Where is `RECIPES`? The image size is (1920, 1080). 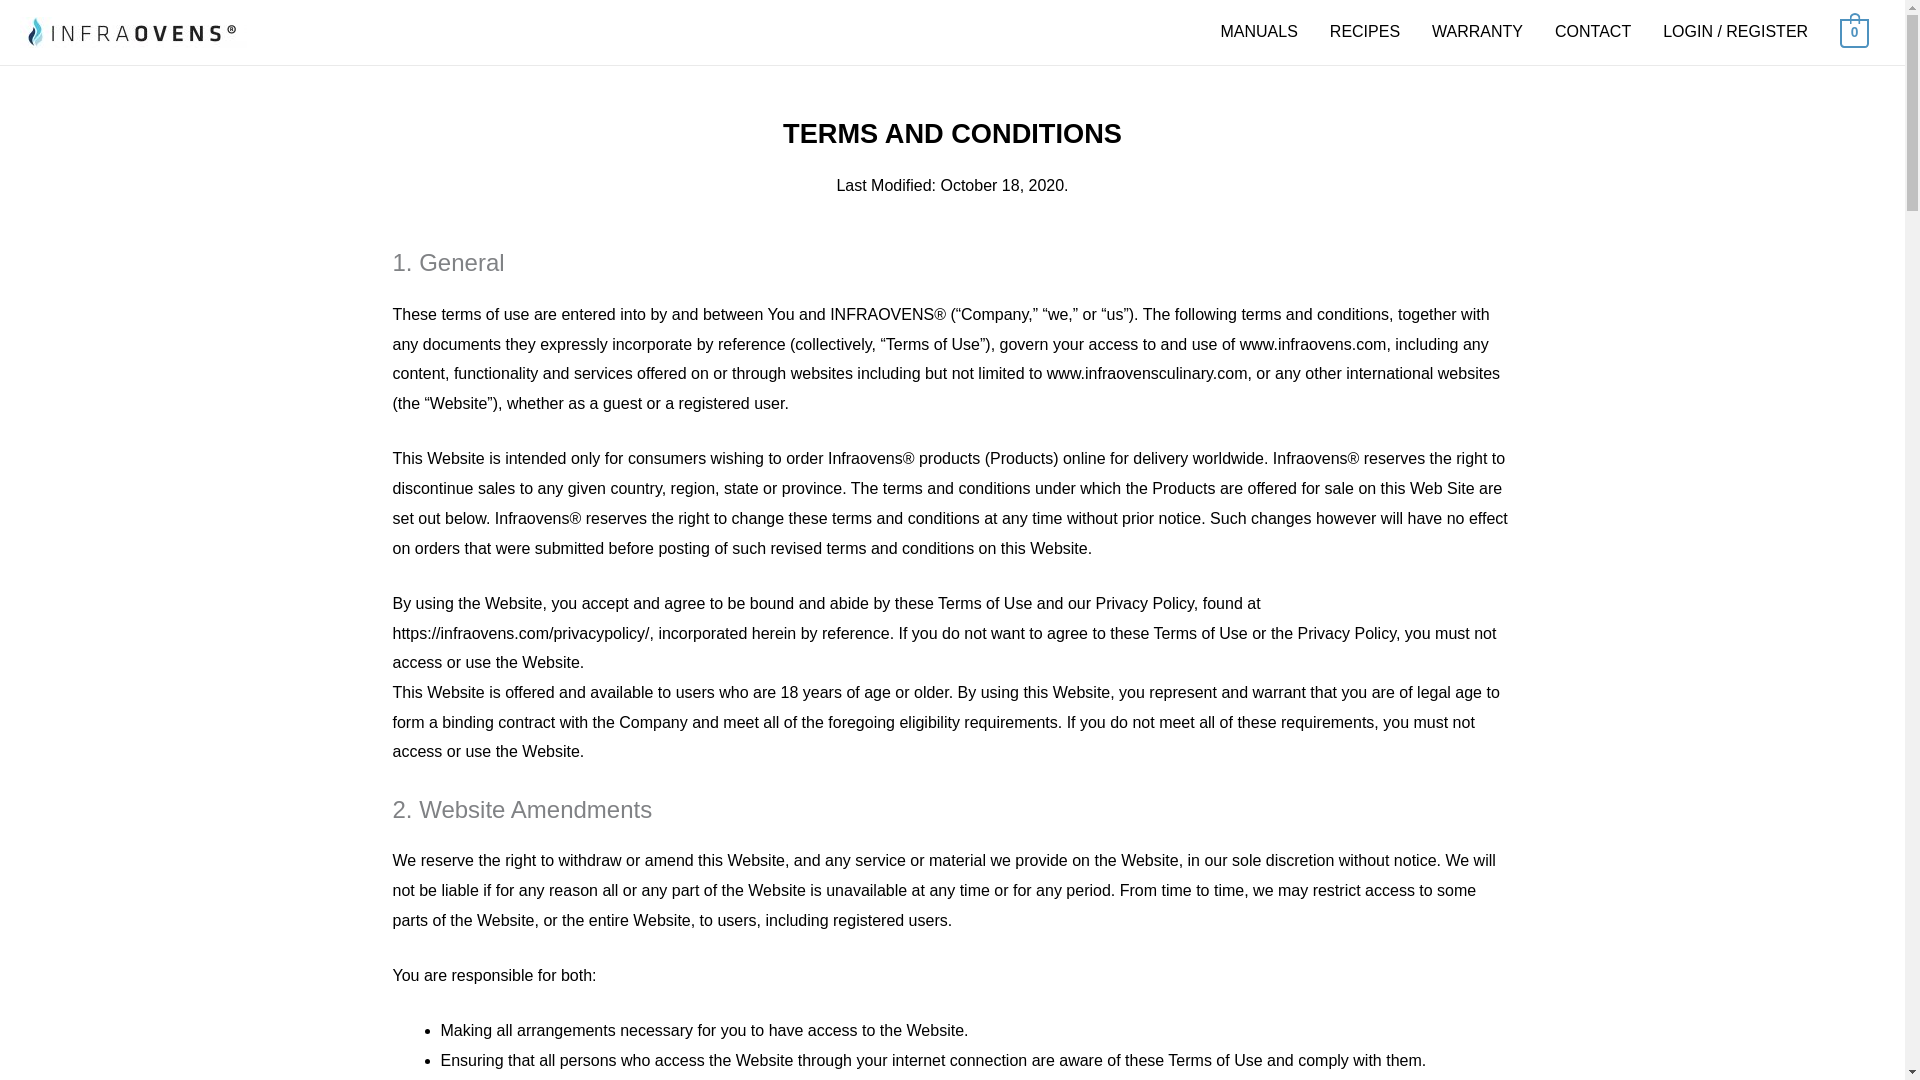 RECIPES is located at coordinates (1364, 32).